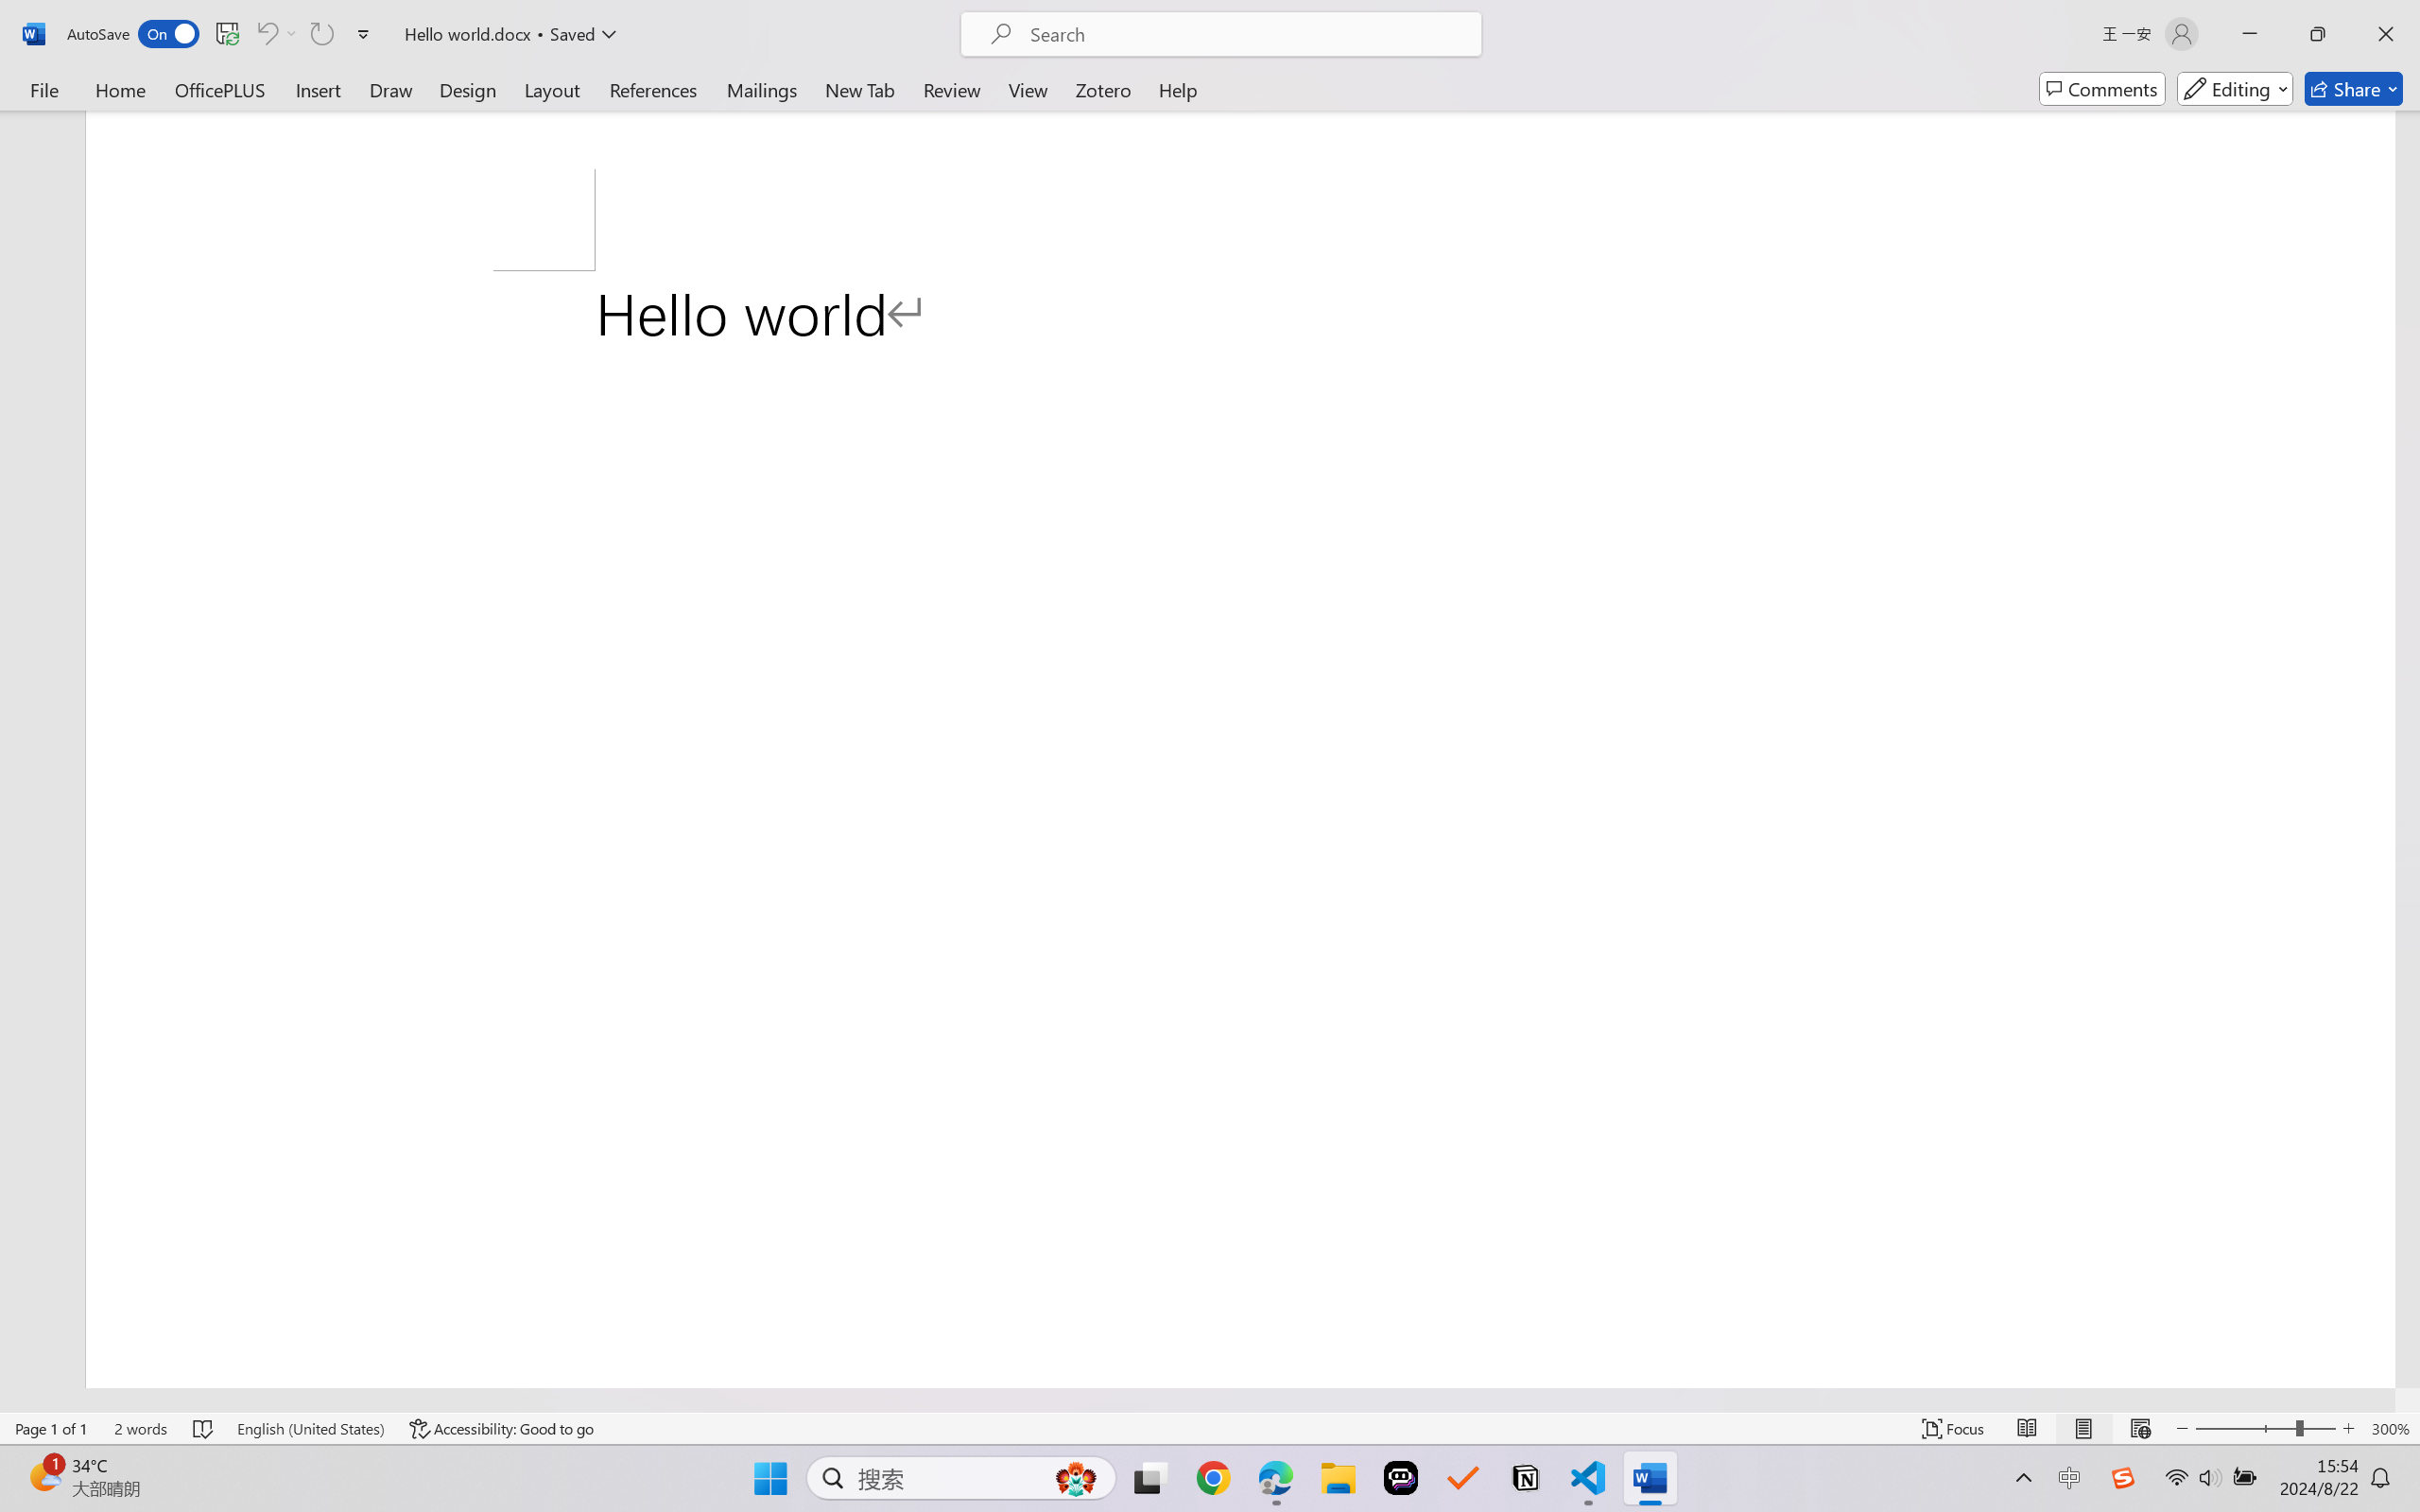 The image size is (2420, 1512). What do you see at coordinates (1028, 89) in the screenshot?
I see `View` at bounding box center [1028, 89].